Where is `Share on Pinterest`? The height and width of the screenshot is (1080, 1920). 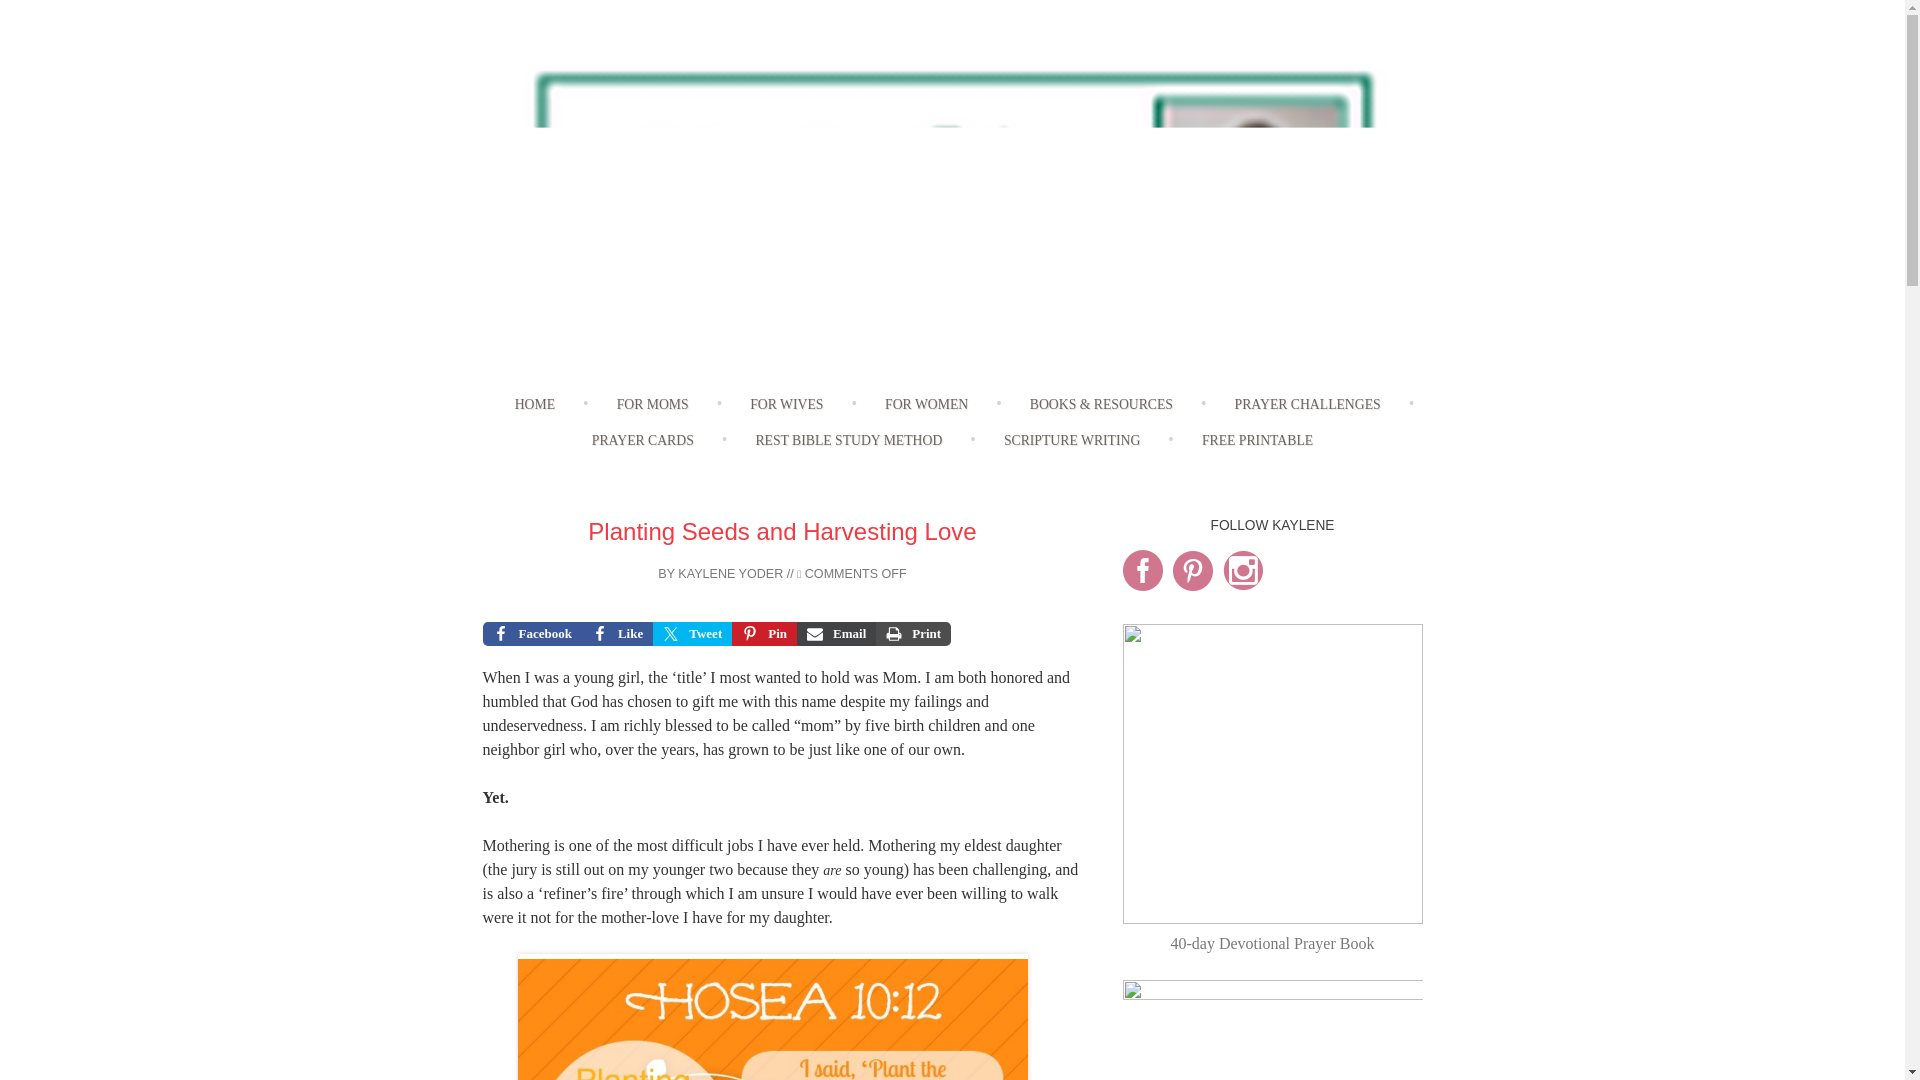
Share on Pinterest is located at coordinates (764, 634).